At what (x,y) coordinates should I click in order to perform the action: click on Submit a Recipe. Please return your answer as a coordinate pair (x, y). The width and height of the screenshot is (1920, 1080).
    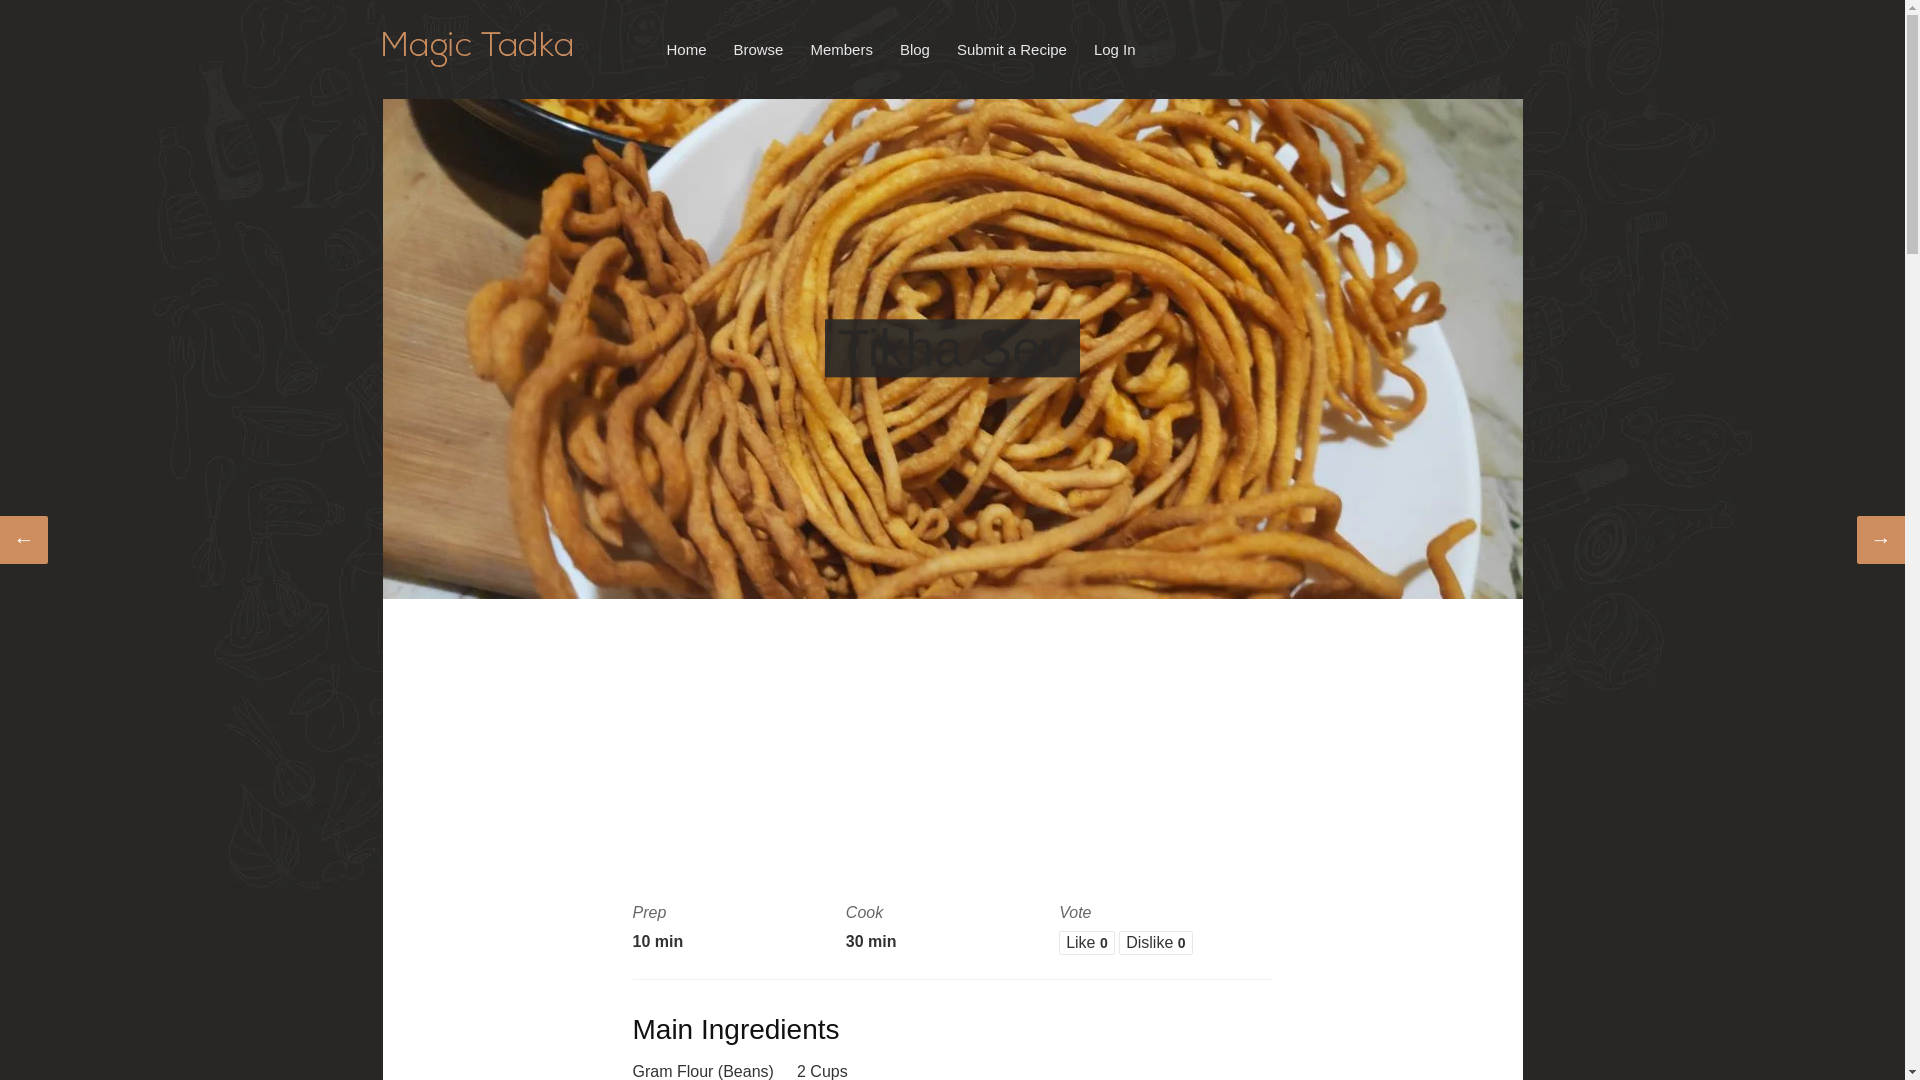
    Looking at the image, I should click on (1012, 48).